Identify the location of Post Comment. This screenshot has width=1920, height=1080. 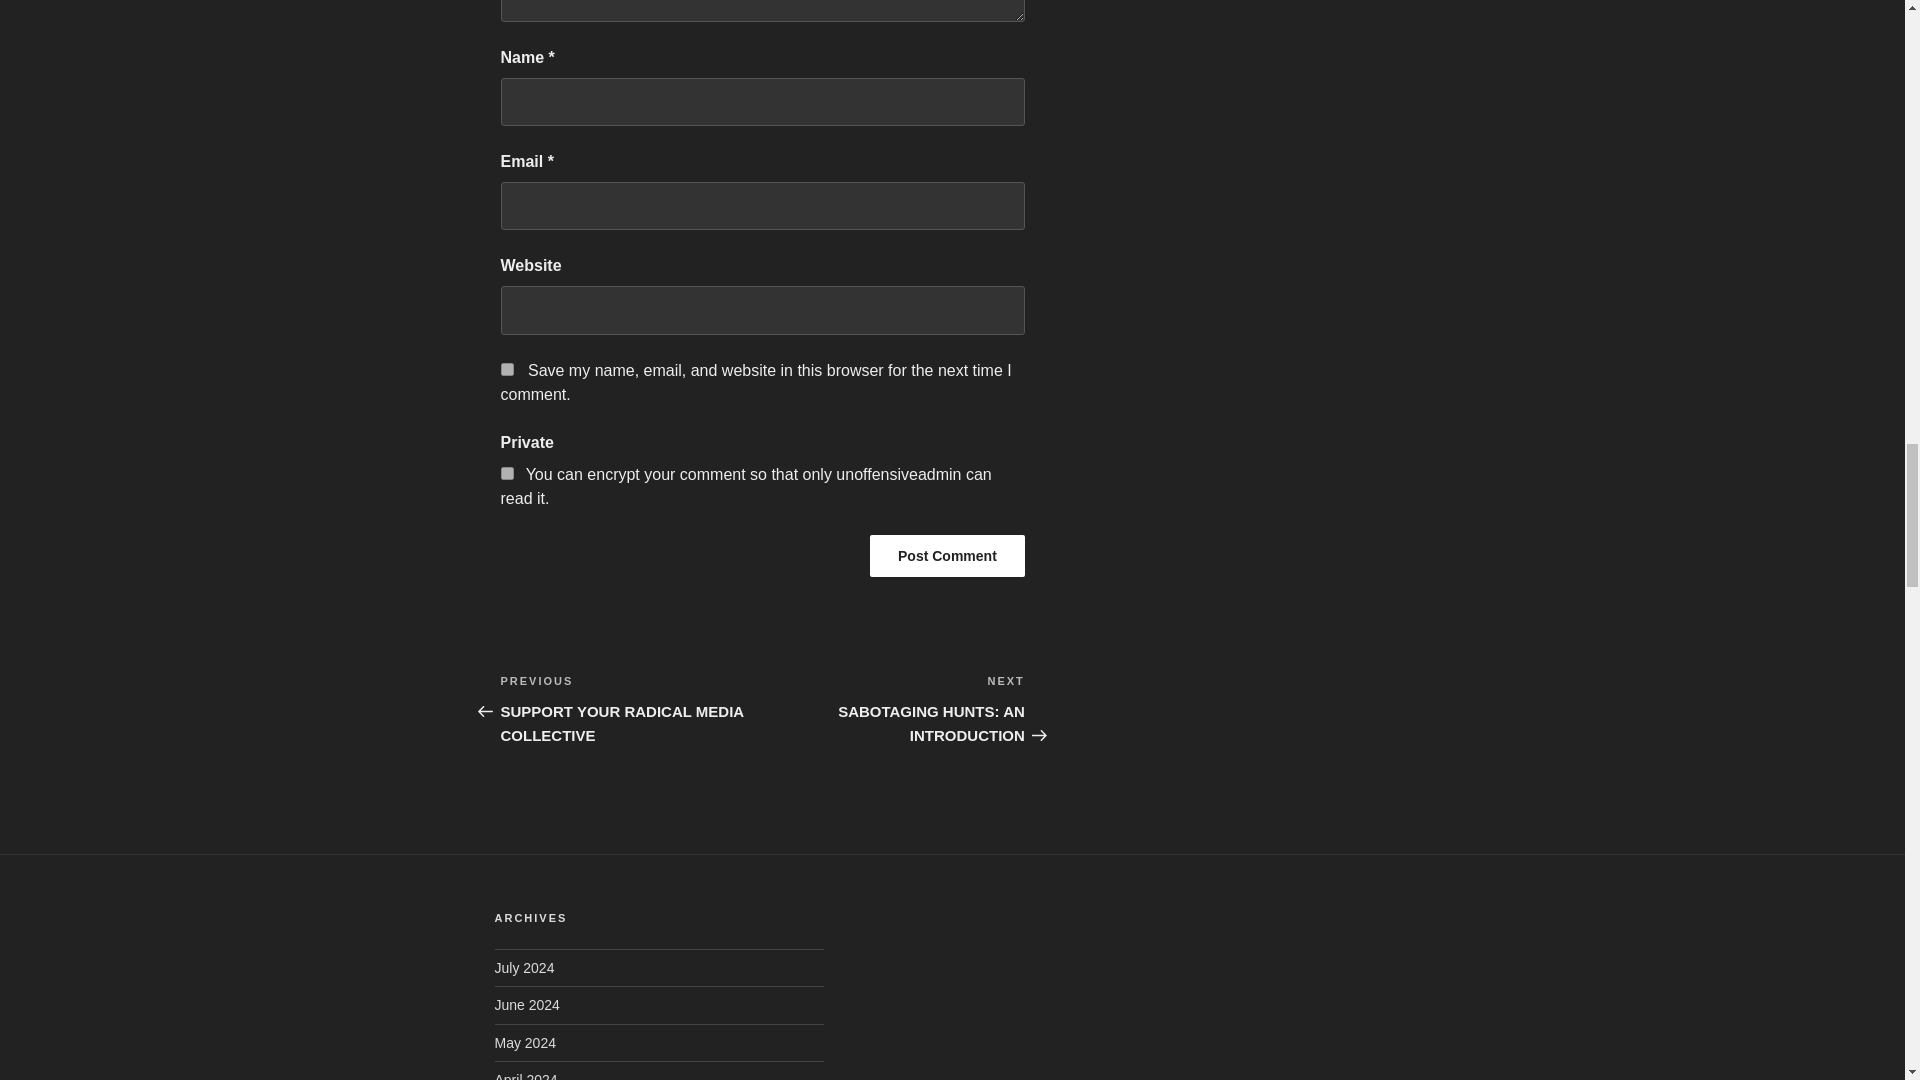
(506, 472).